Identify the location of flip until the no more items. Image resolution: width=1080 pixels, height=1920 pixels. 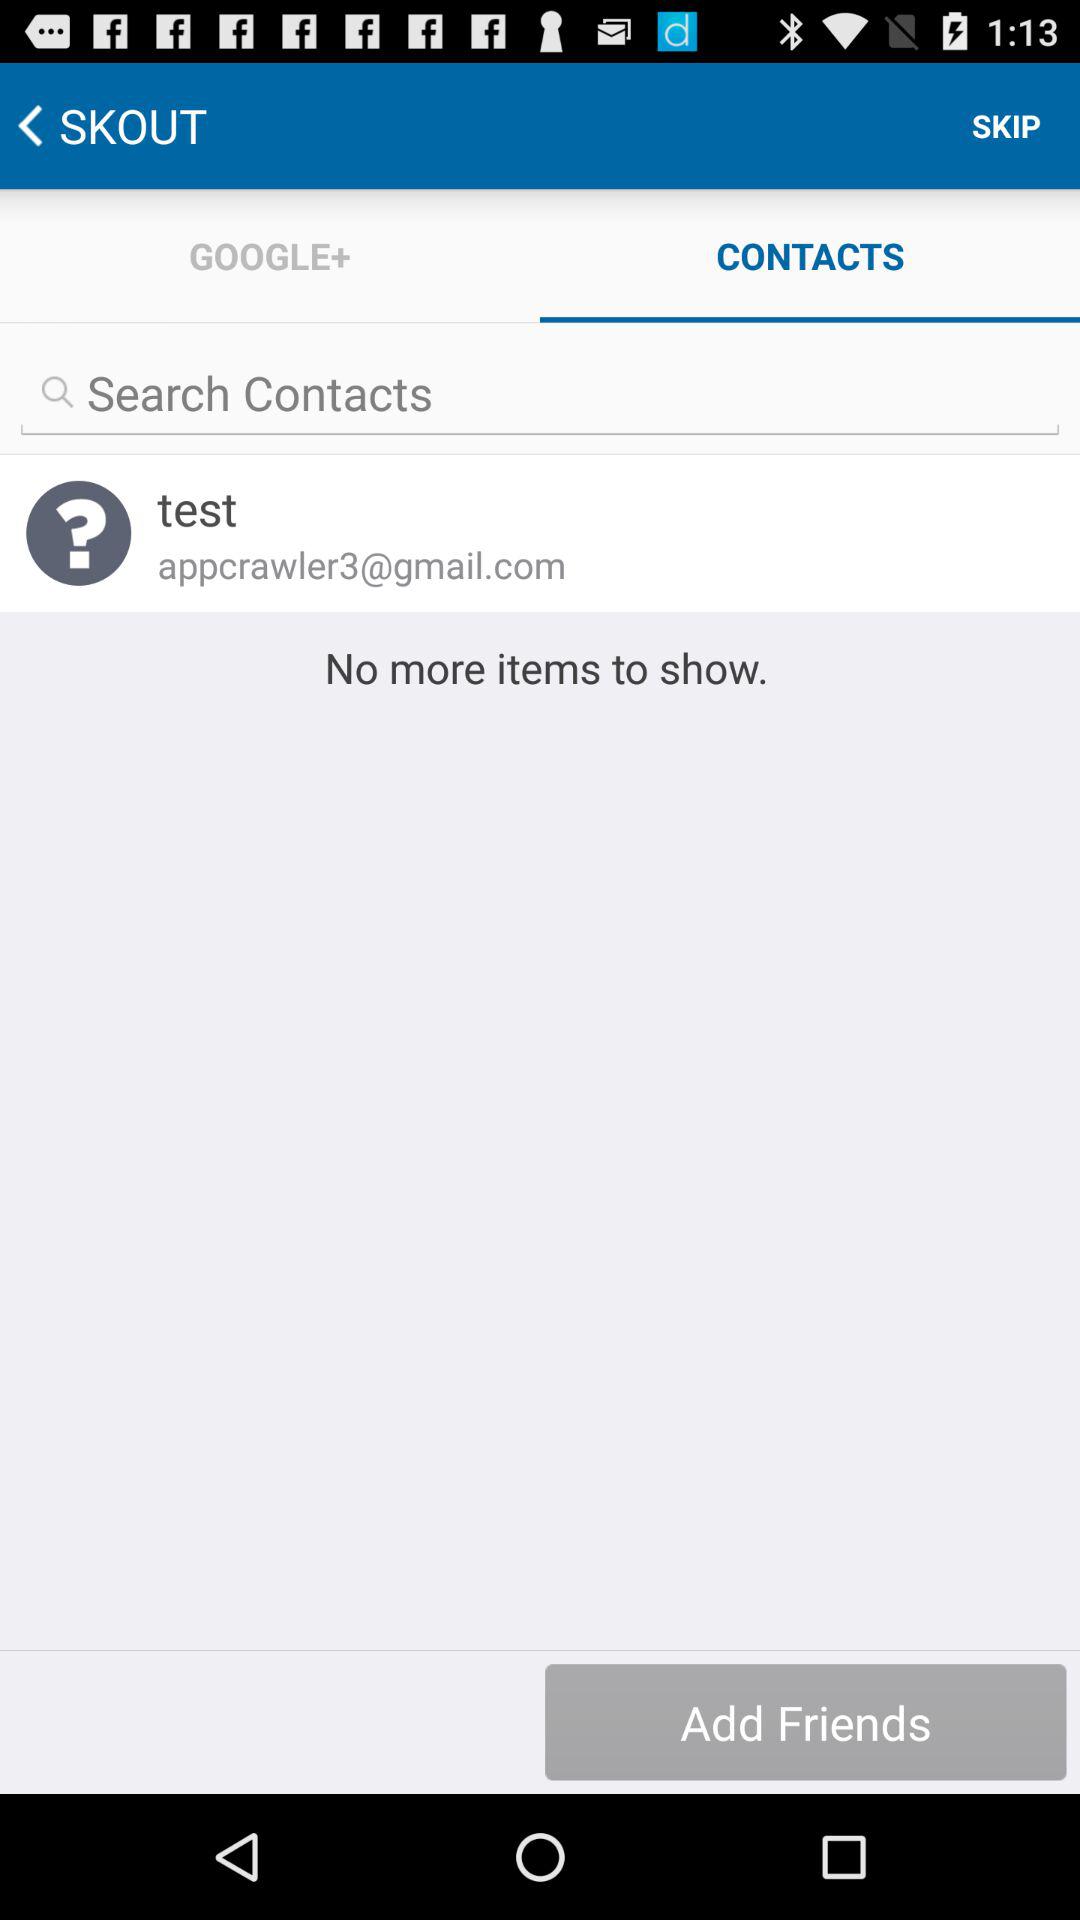
(540, 667).